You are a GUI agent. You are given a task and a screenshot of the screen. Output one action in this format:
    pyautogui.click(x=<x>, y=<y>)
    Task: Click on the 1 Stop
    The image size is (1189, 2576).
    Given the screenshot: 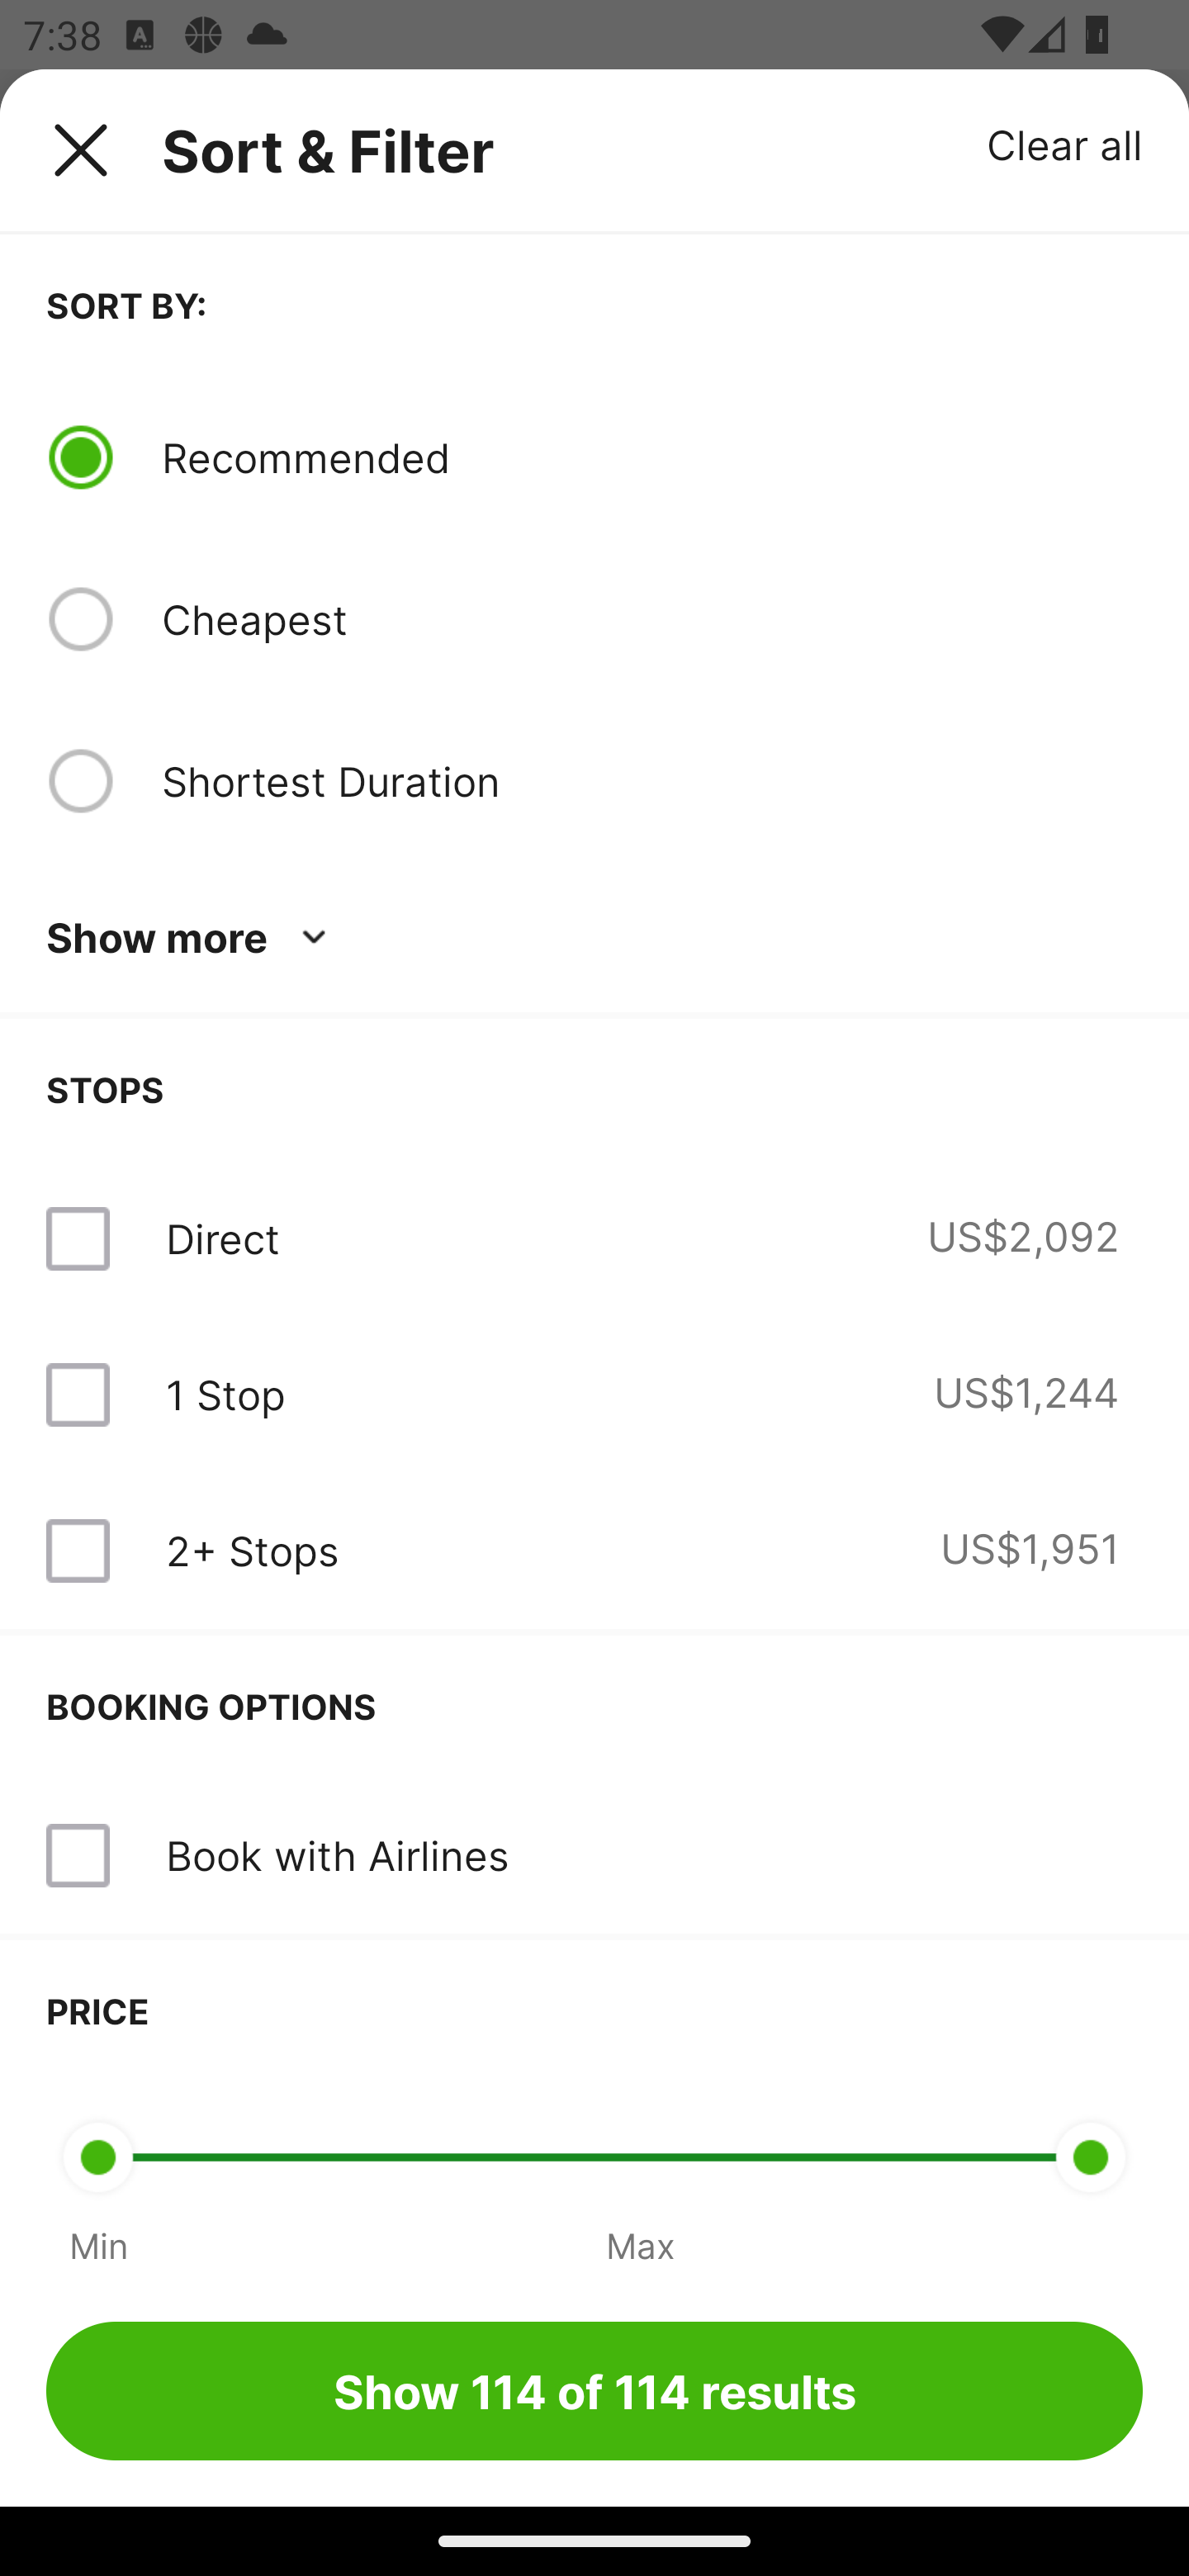 What is the action you would take?
    pyautogui.click(x=225, y=1395)
    